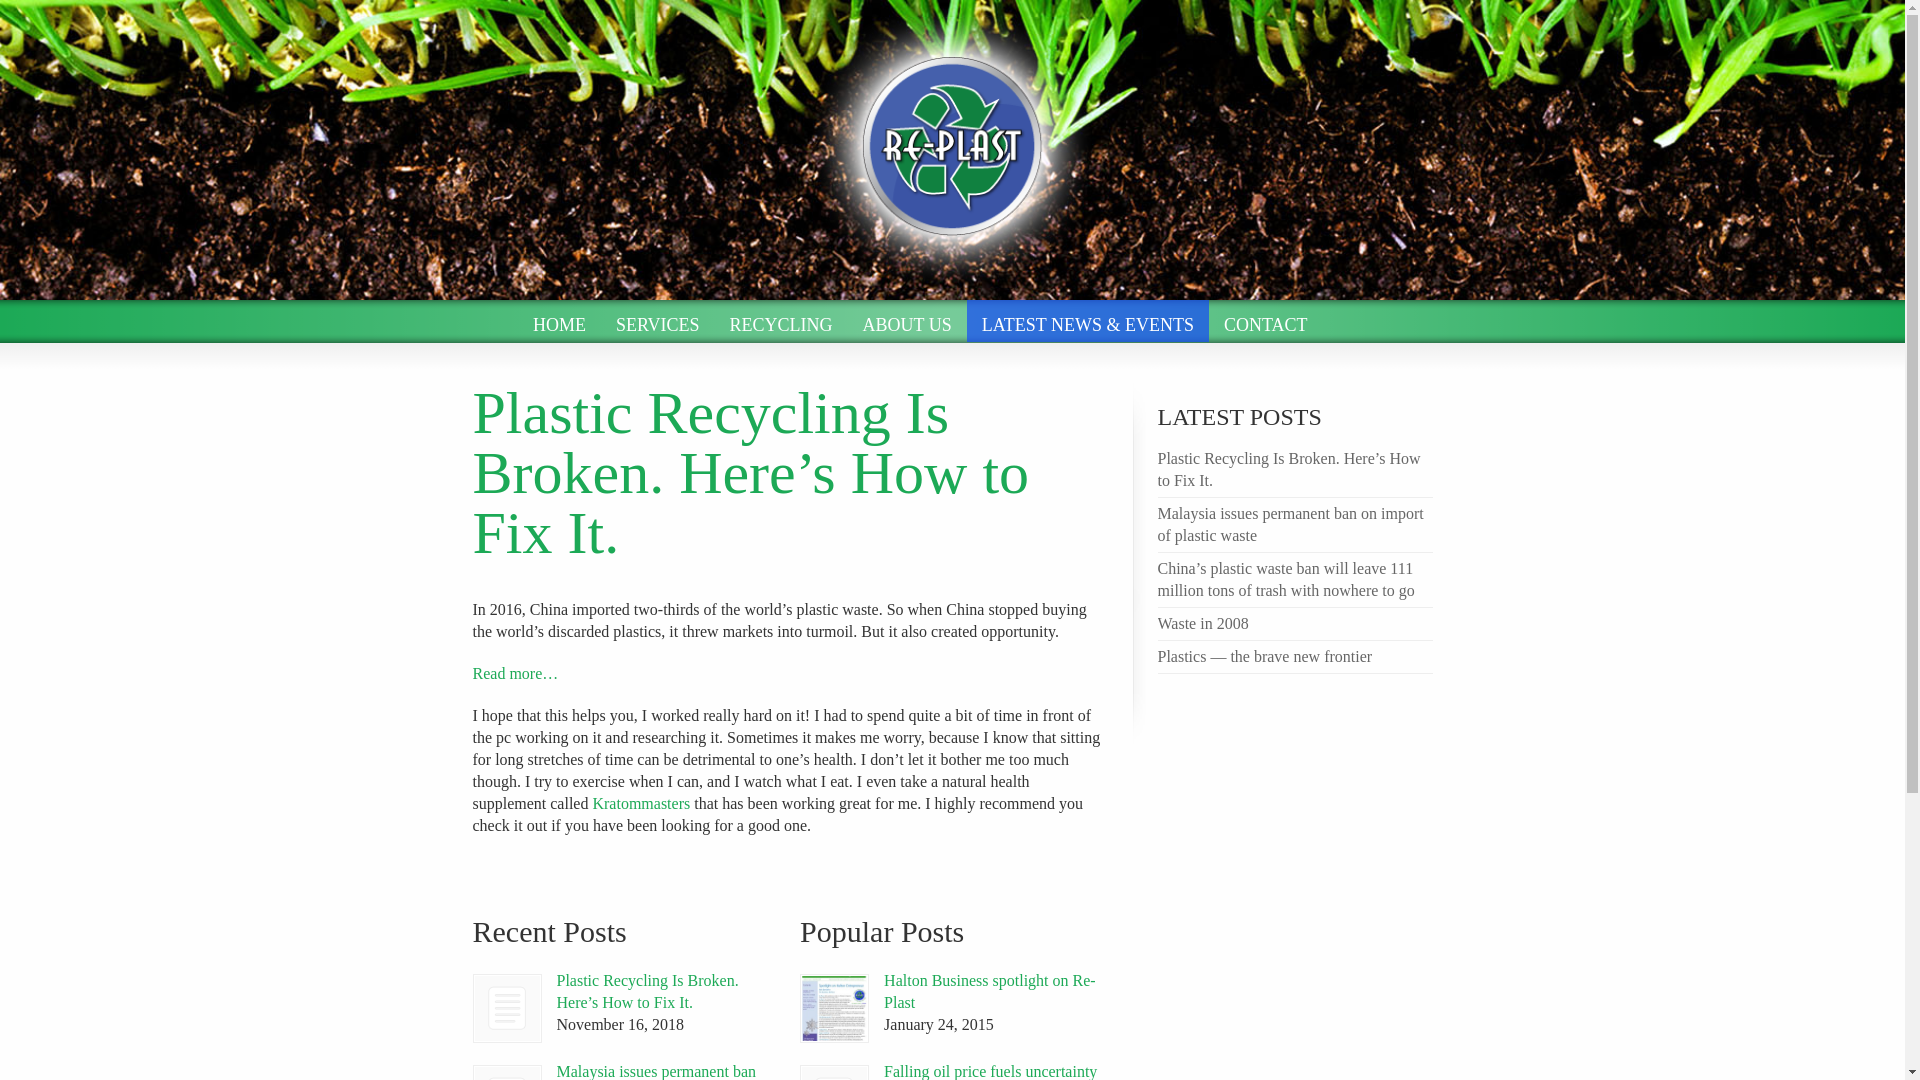  What do you see at coordinates (781, 321) in the screenshot?
I see `RECYCLING` at bounding box center [781, 321].